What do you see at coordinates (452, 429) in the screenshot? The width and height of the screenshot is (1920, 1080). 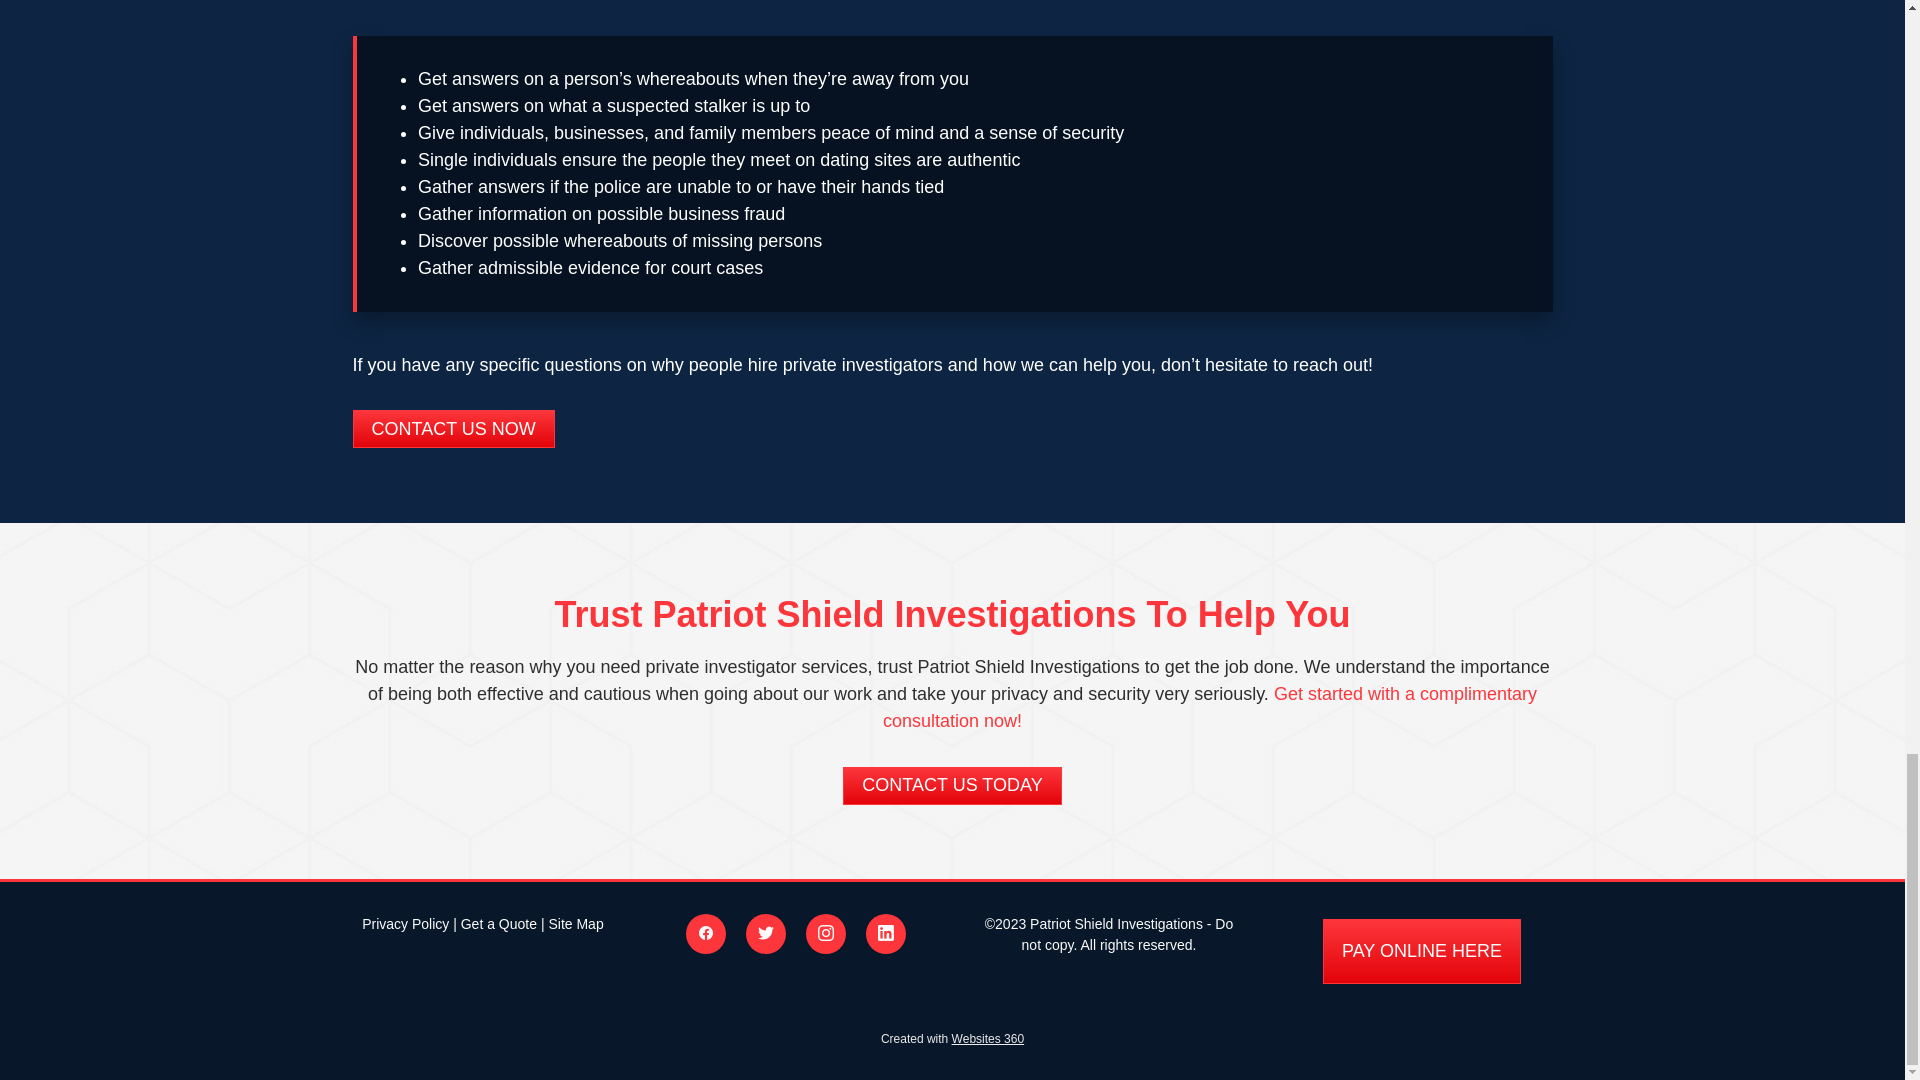 I see `CONTACT US NOW` at bounding box center [452, 429].